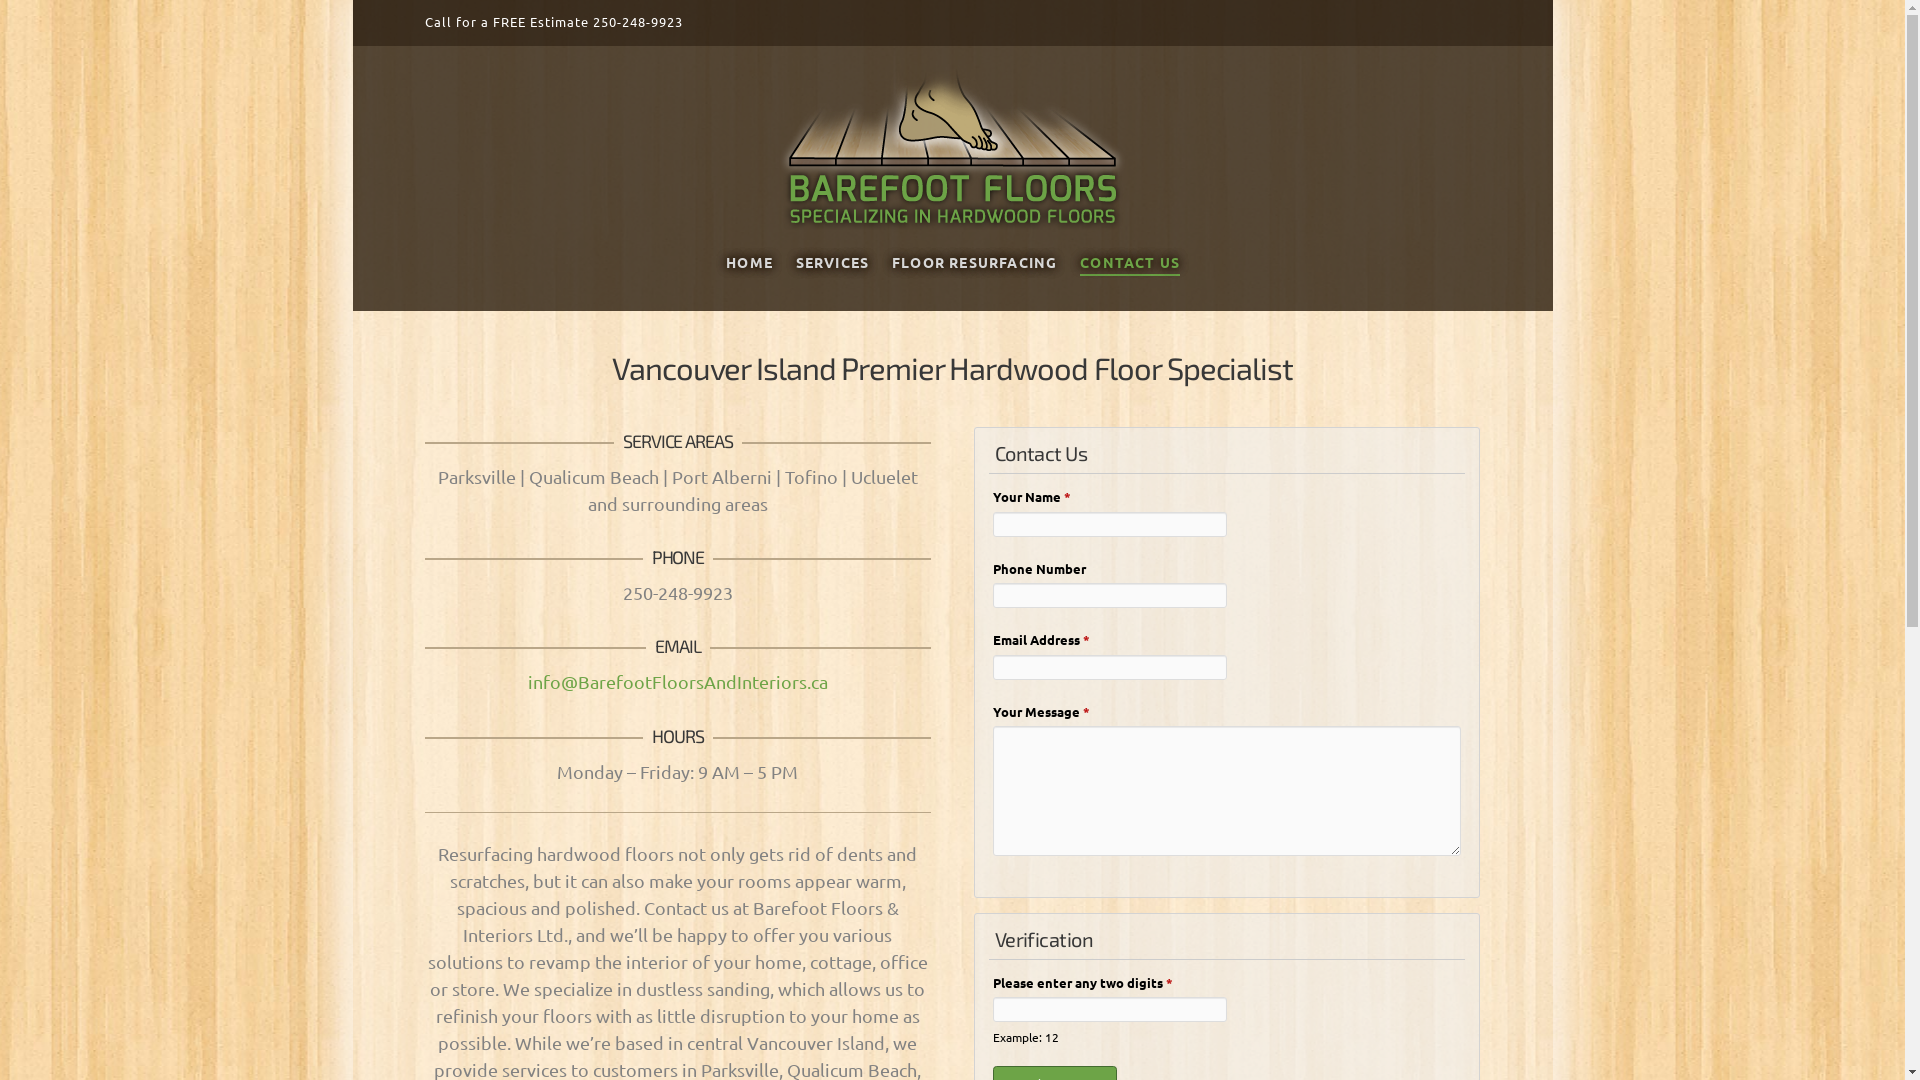 The image size is (1920, 1080). What do you see at coordinates (974, 278) in the screenshot?
I see `FLOOR RESURFACING` at bounding box center [974, 278].